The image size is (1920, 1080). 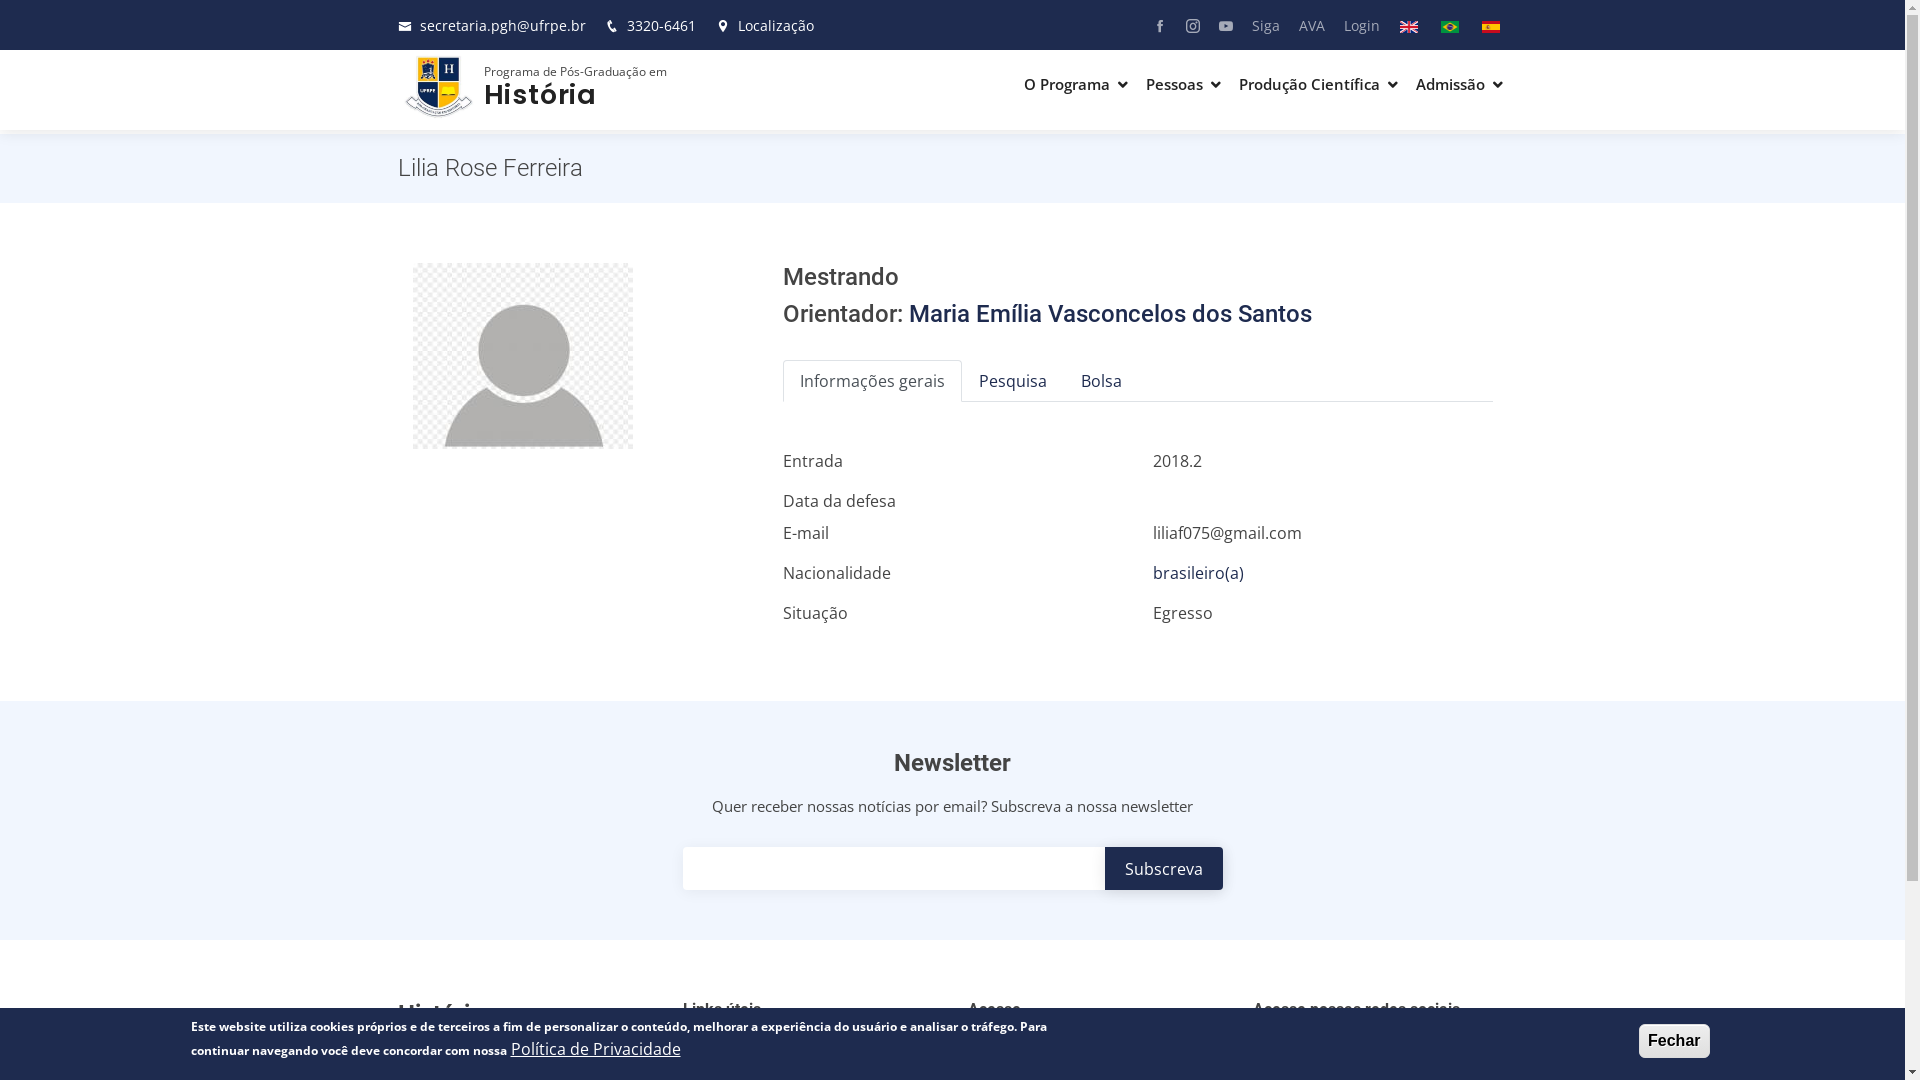 What do you see at coordinates (1198, 573) in the screenshot?
I see `brasileiro(a)` at bounding box center [1198, 573].